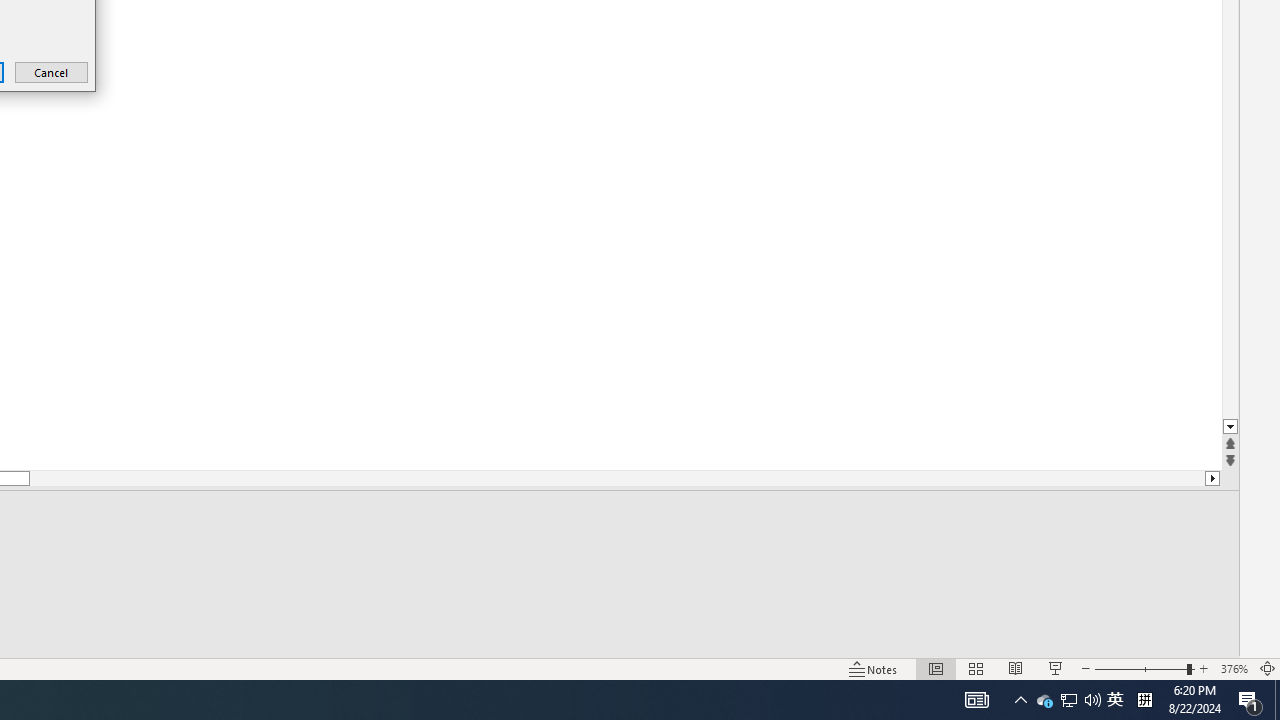 Image resolution: width=1280 pixels, height=720 pixels. Describe the element at coordinates (1230, 428) in the screenshot. I see `Line down` at that location.